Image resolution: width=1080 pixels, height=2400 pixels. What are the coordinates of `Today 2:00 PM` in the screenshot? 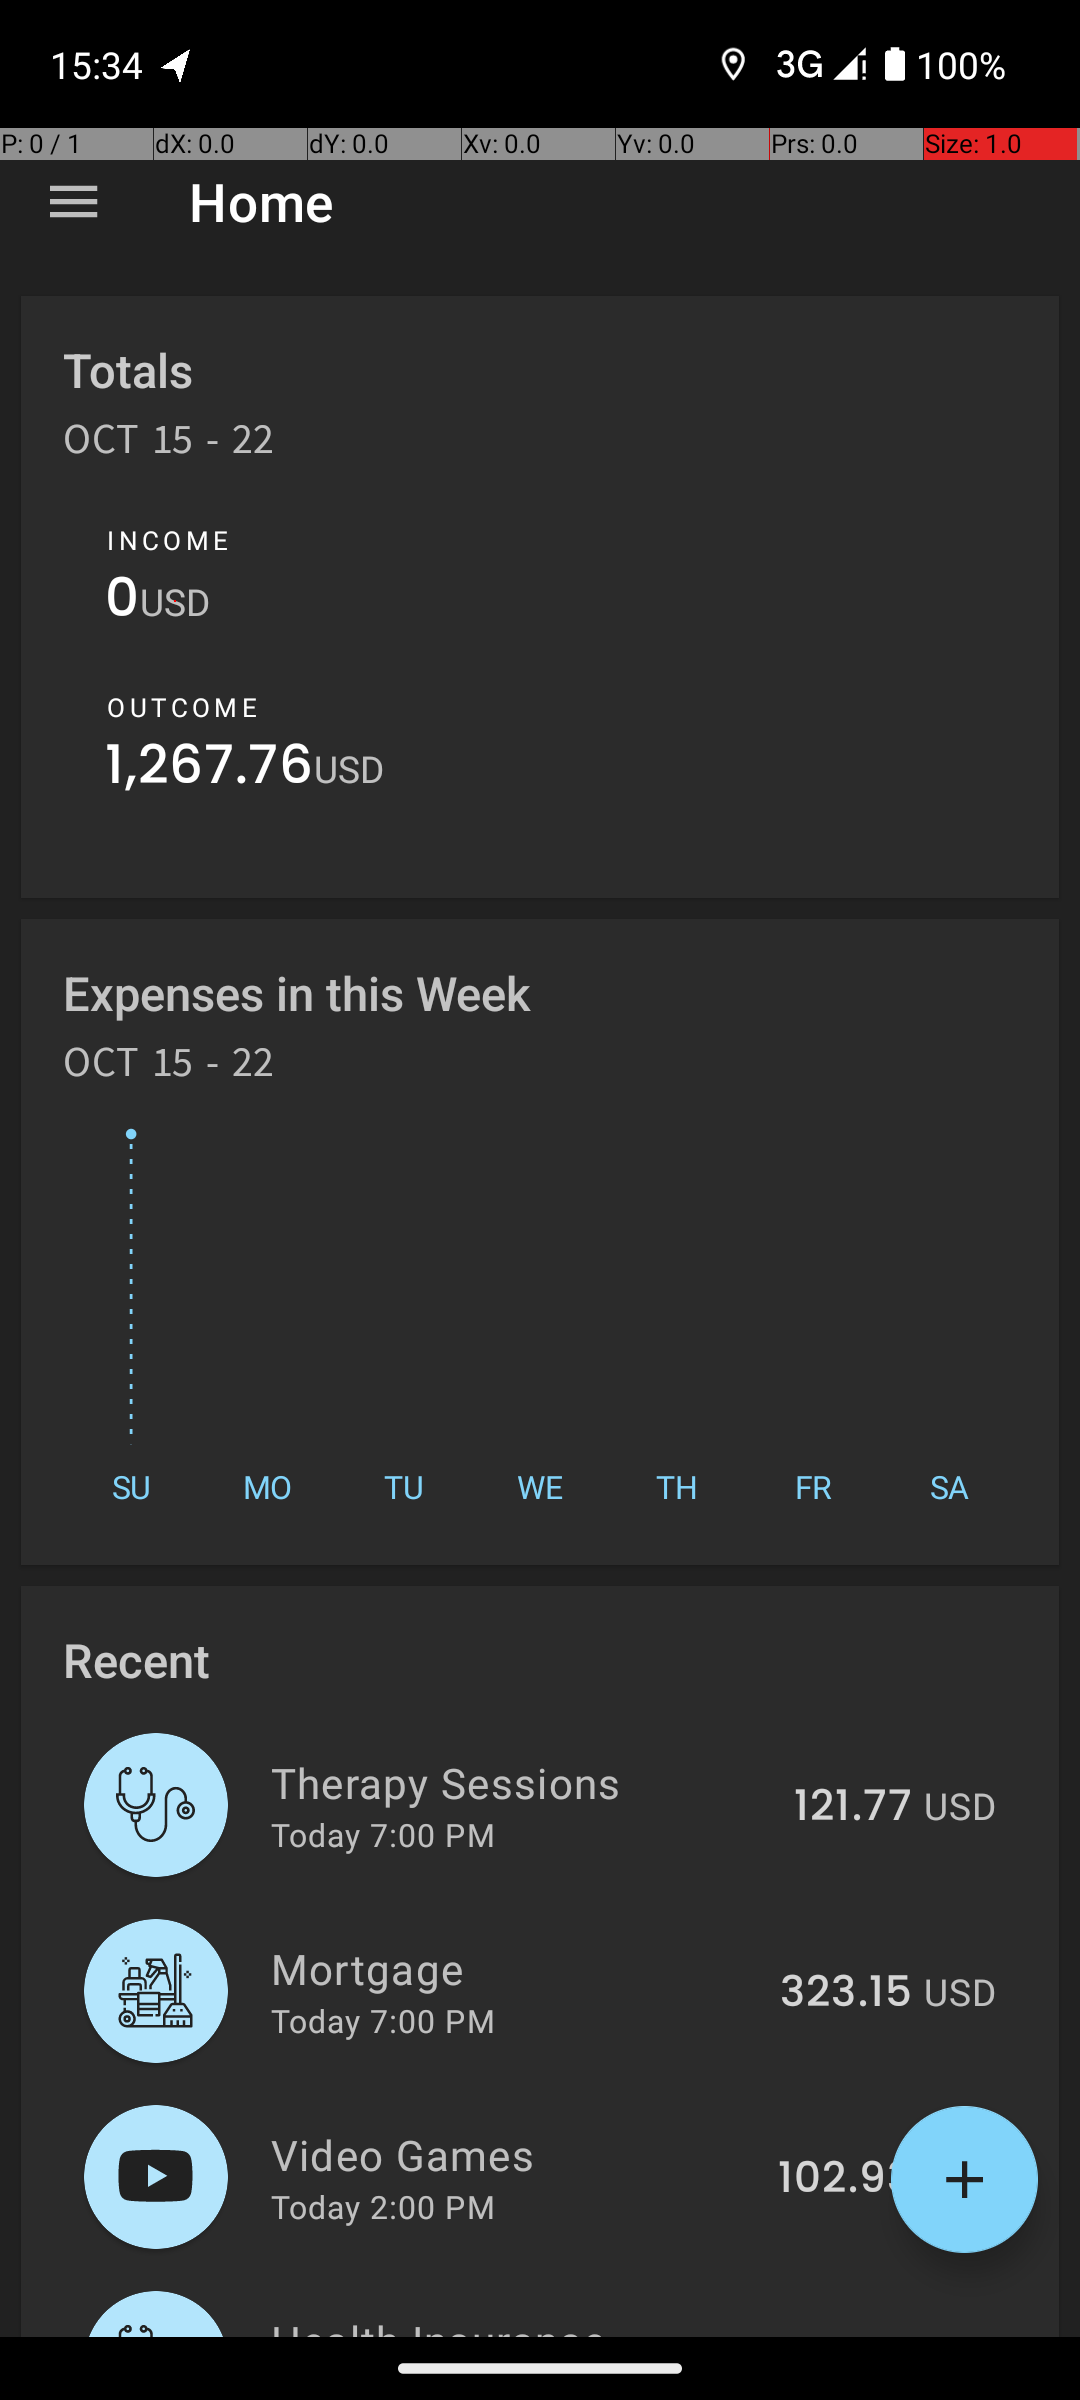 It's located at (383, 2206).